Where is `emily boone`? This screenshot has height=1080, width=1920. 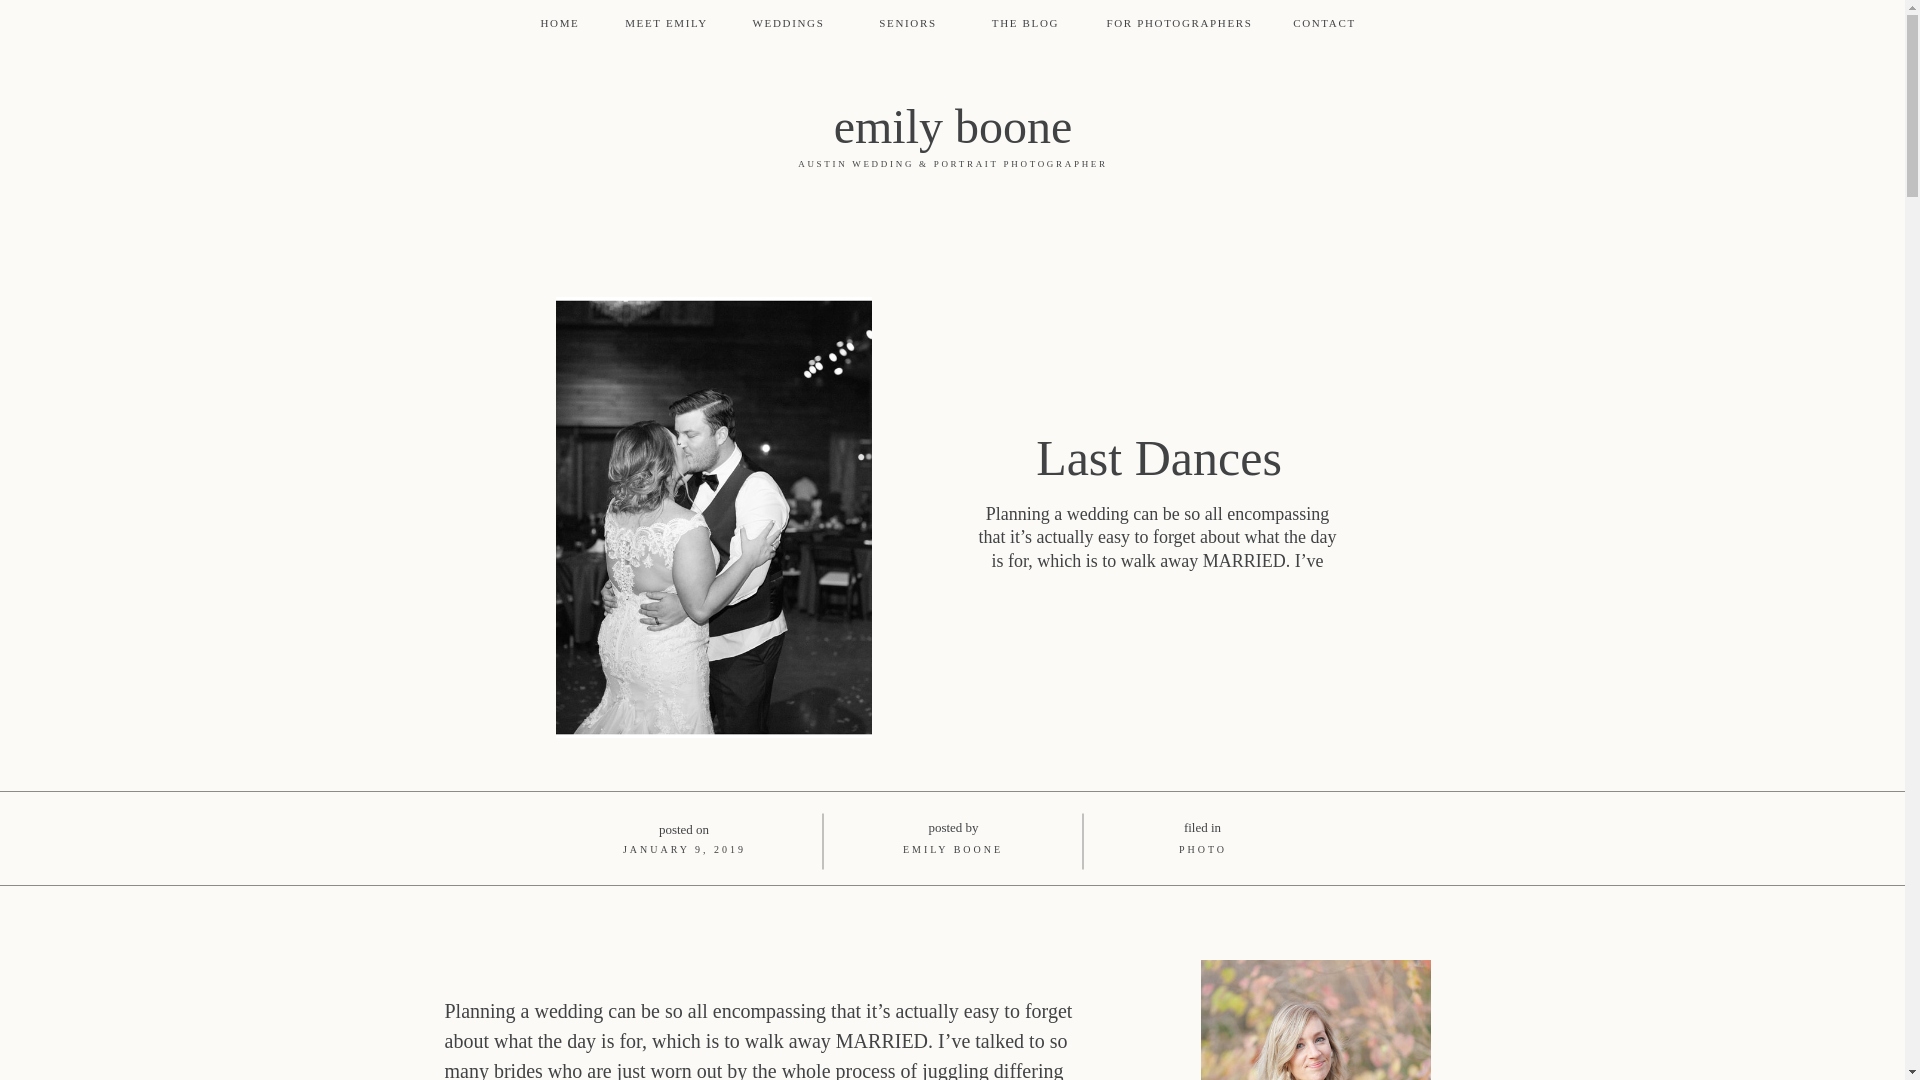 emily boone is located at coordinates (952, 128).